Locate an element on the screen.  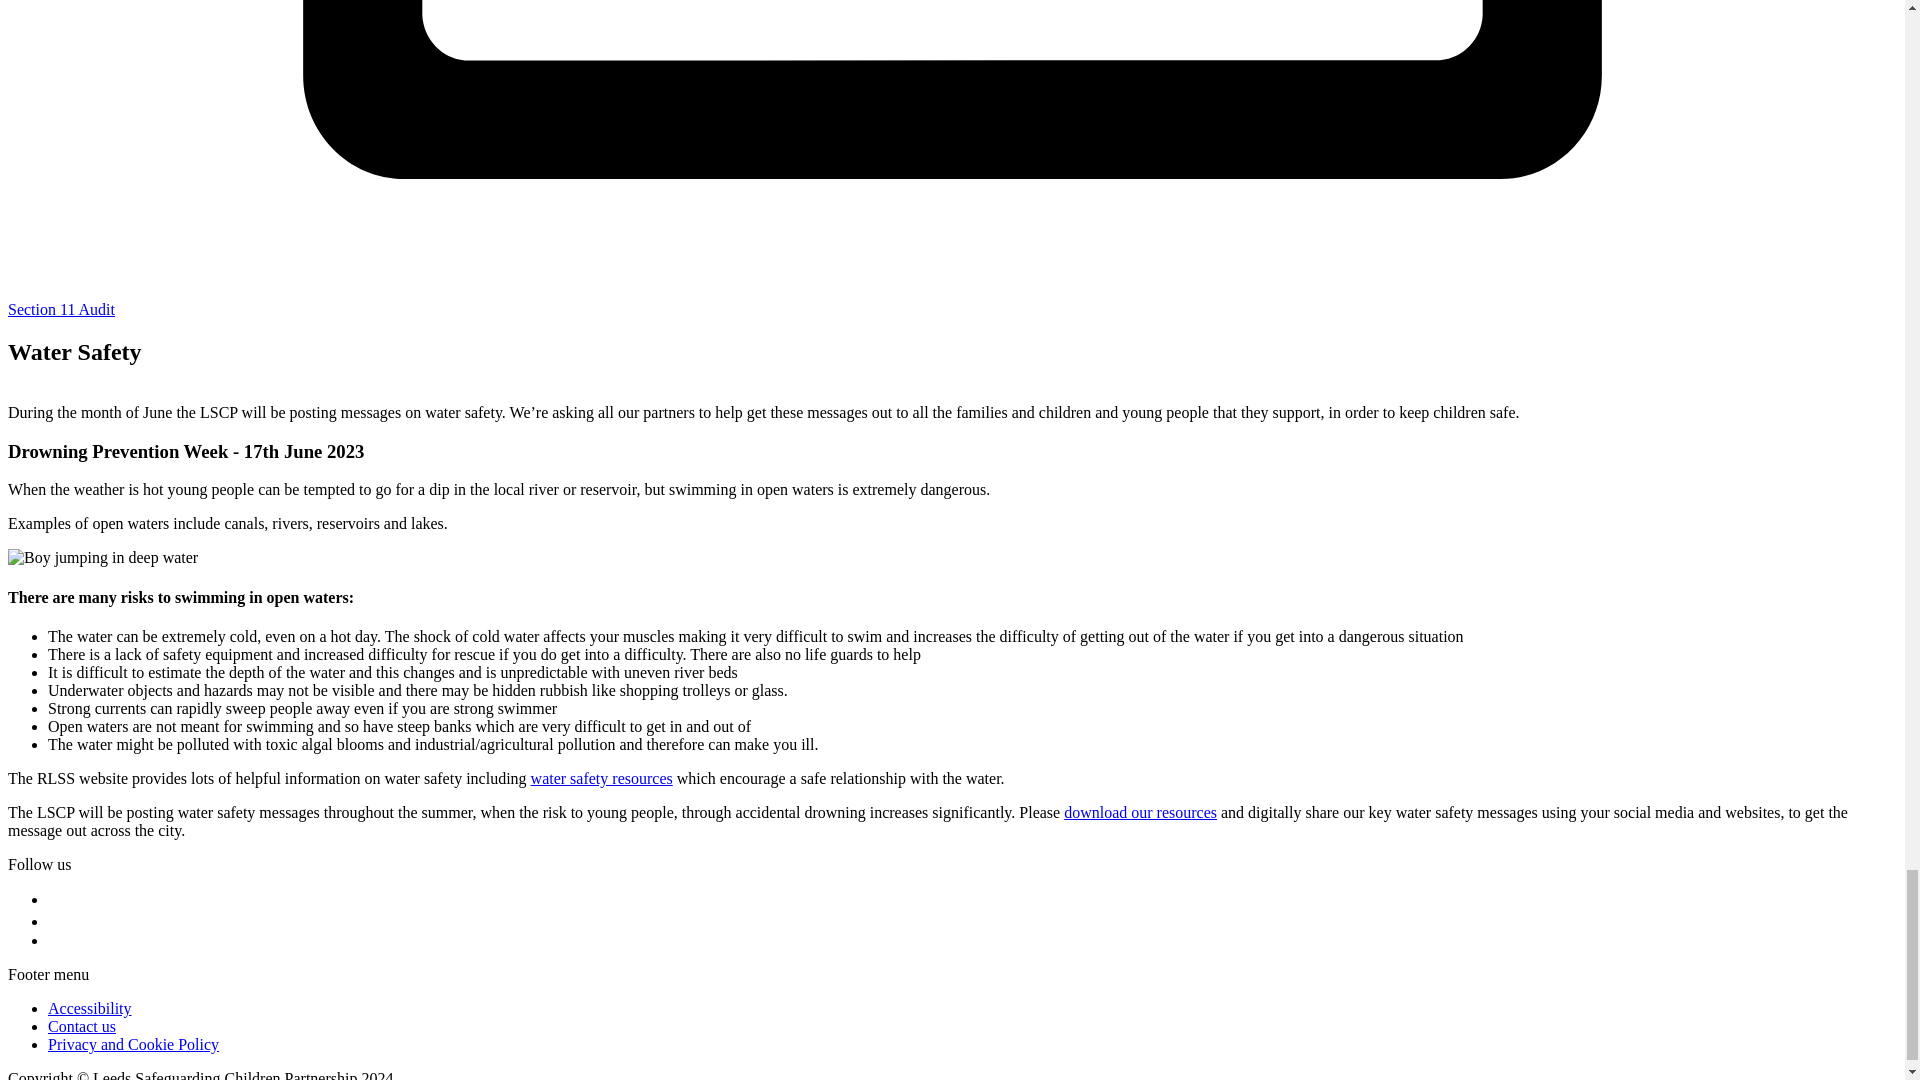
Contact us is located at coordinates (82, 1026).